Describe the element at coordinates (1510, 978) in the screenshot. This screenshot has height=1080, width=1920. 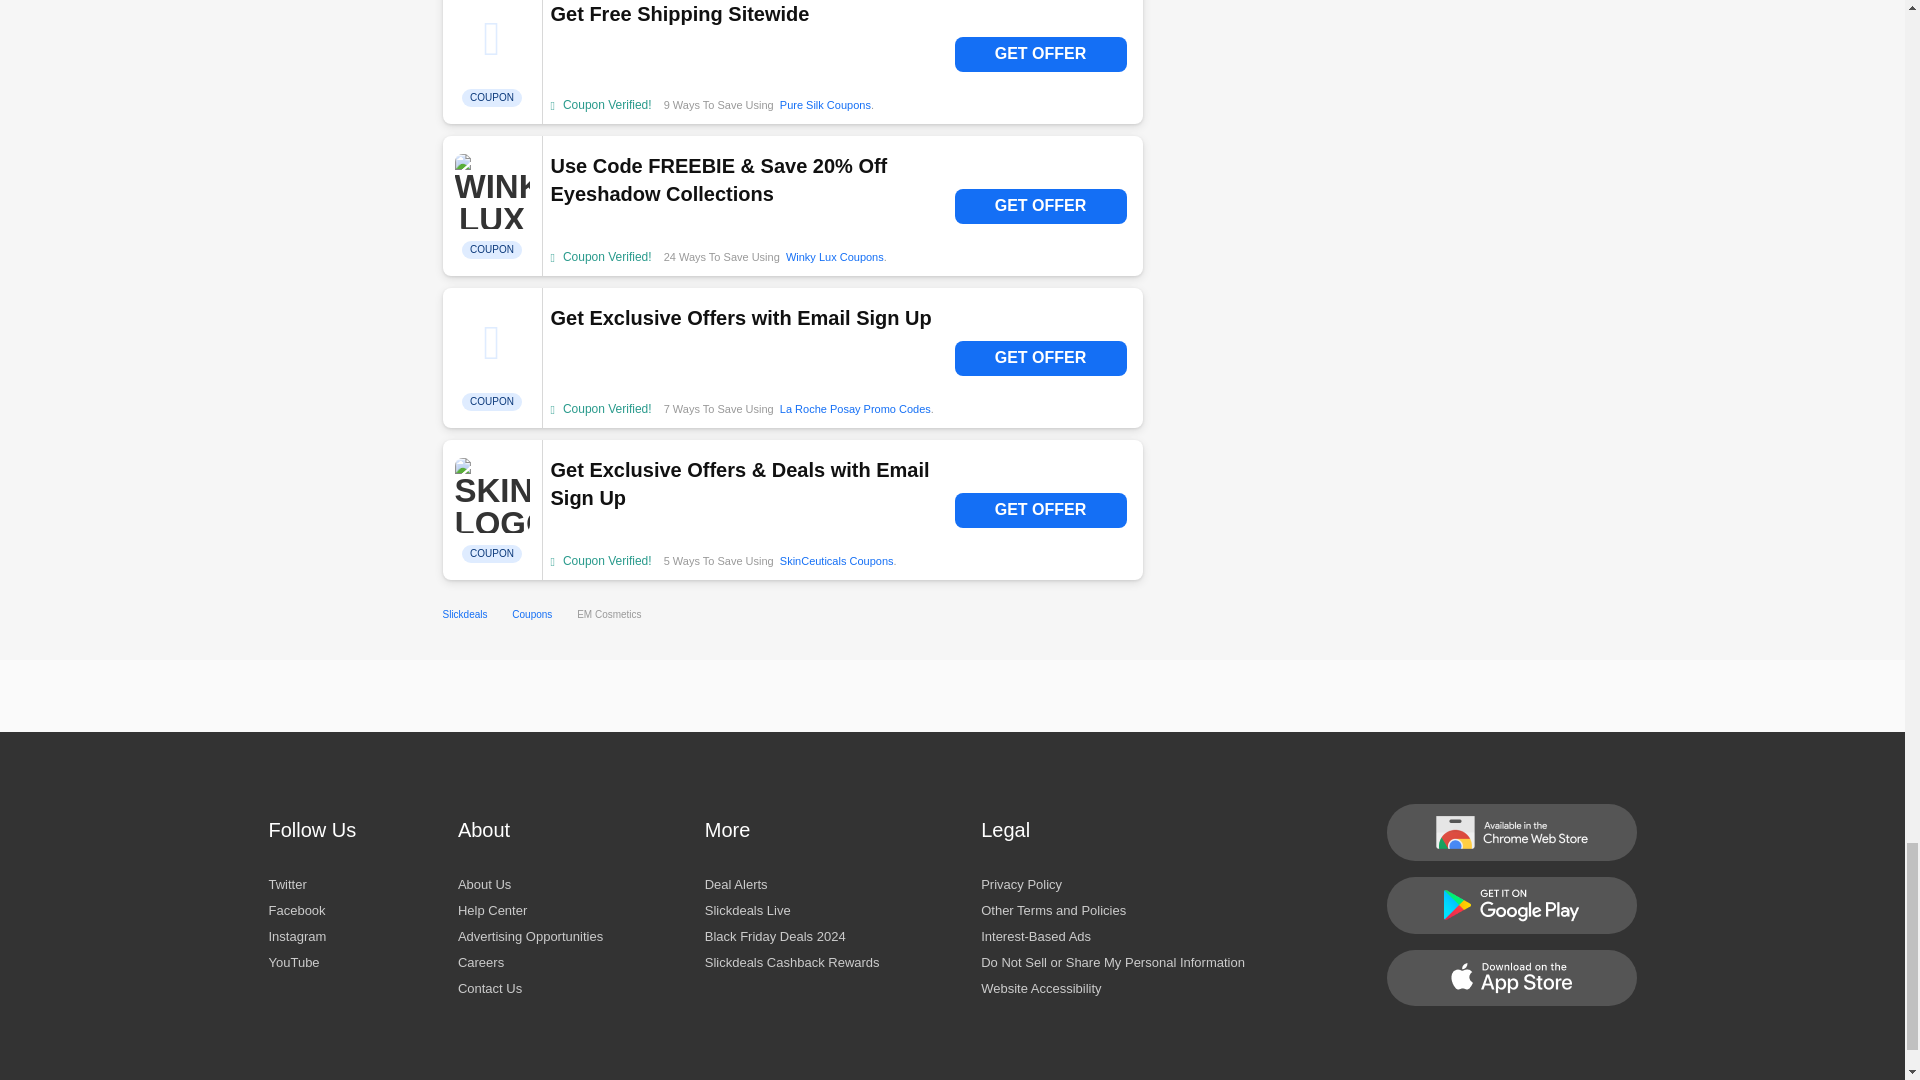
I see `Install the Slickdeals iOS App` at that location.